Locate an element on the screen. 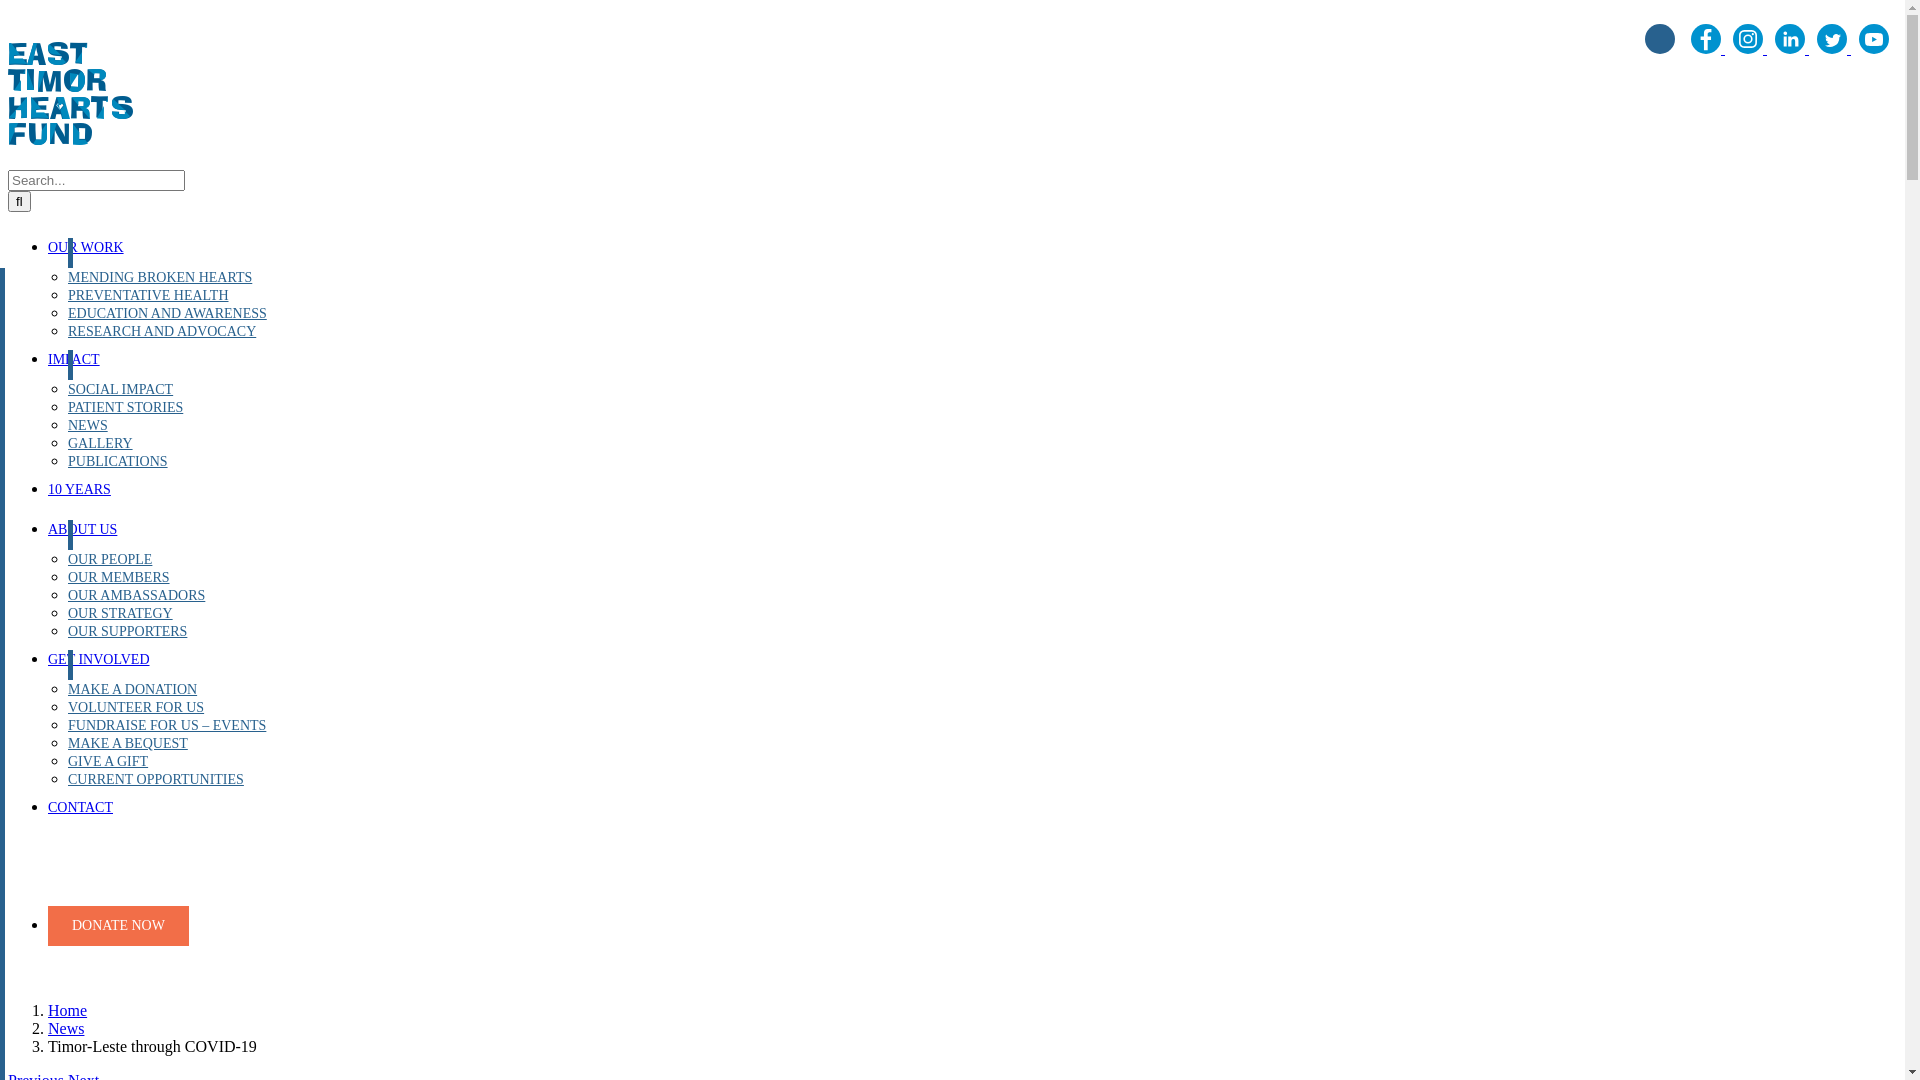  OUR PEOPLE is located at coordinates (110, 560).